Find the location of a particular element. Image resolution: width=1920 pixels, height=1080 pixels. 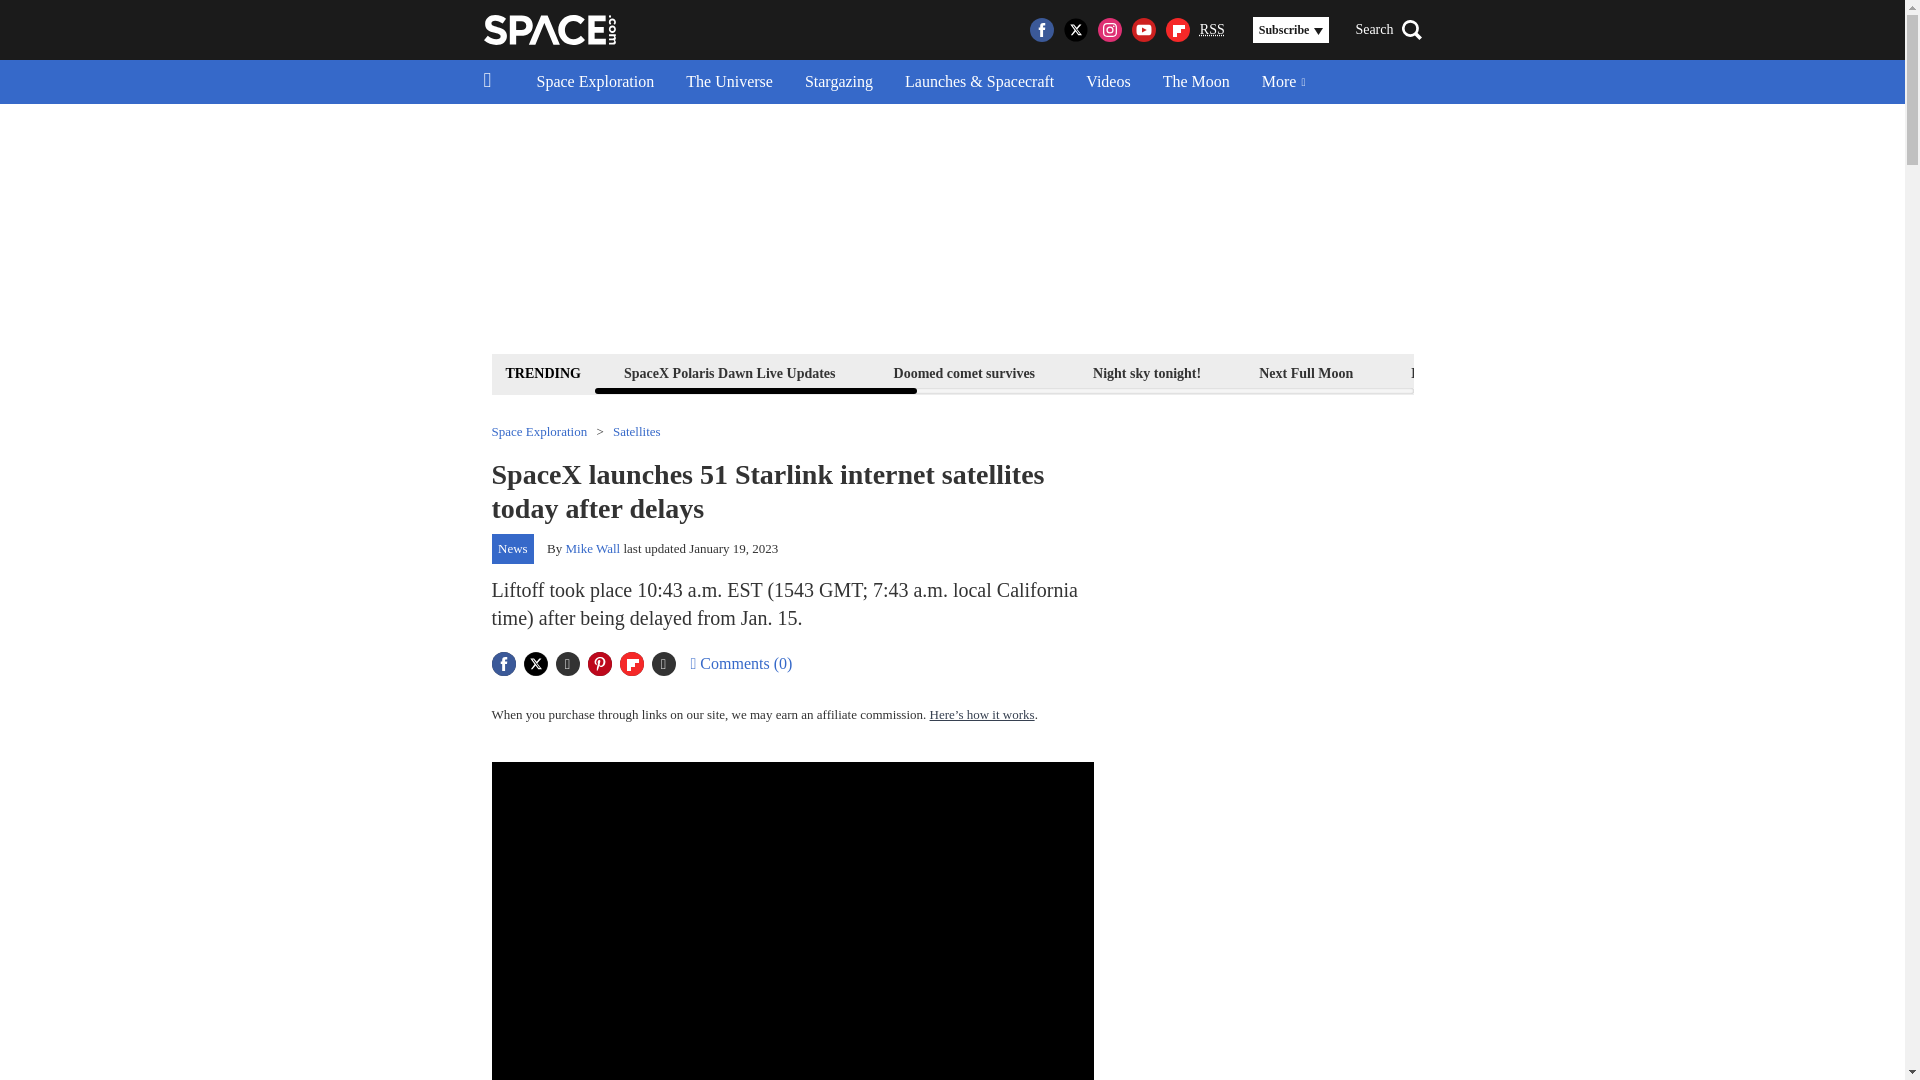

Doomed comet survives is located at coordinates (964, 372).